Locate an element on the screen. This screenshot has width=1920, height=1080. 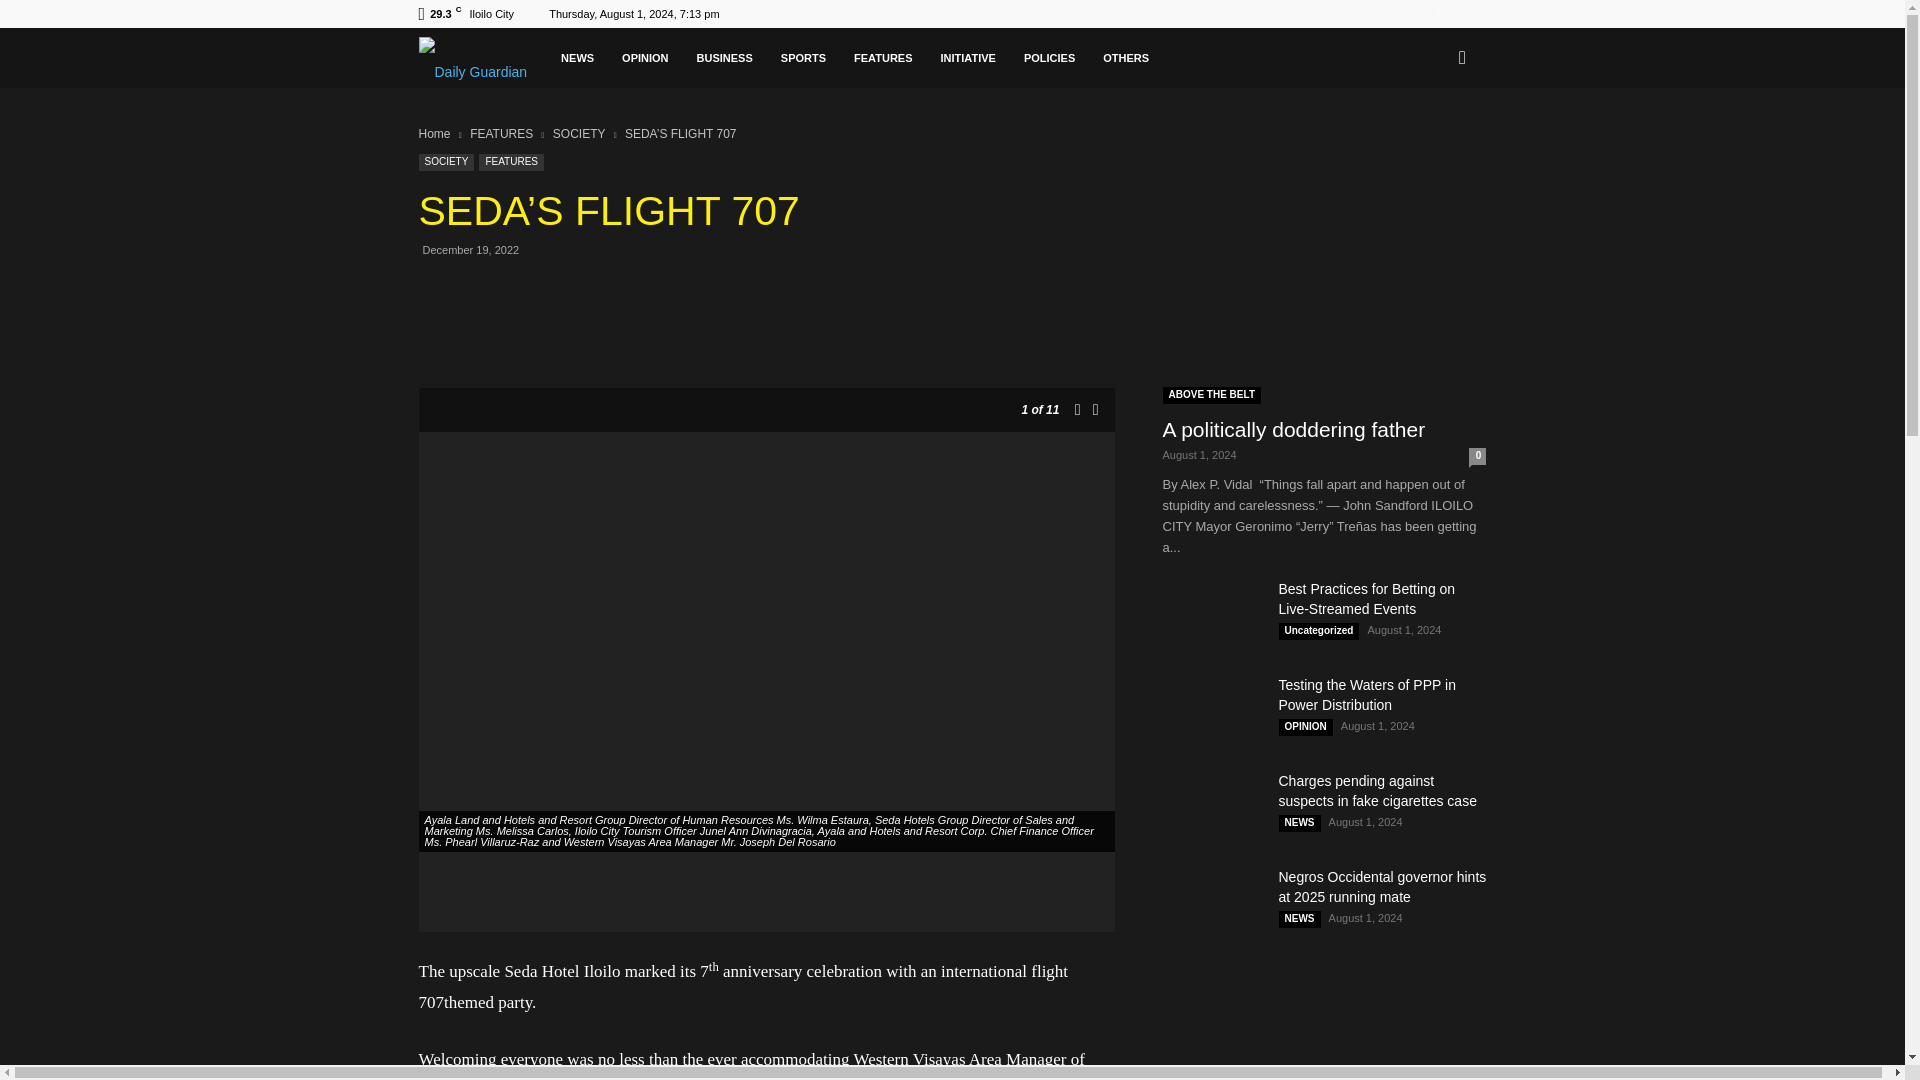
NEWS is located at coordinates (740, 58).